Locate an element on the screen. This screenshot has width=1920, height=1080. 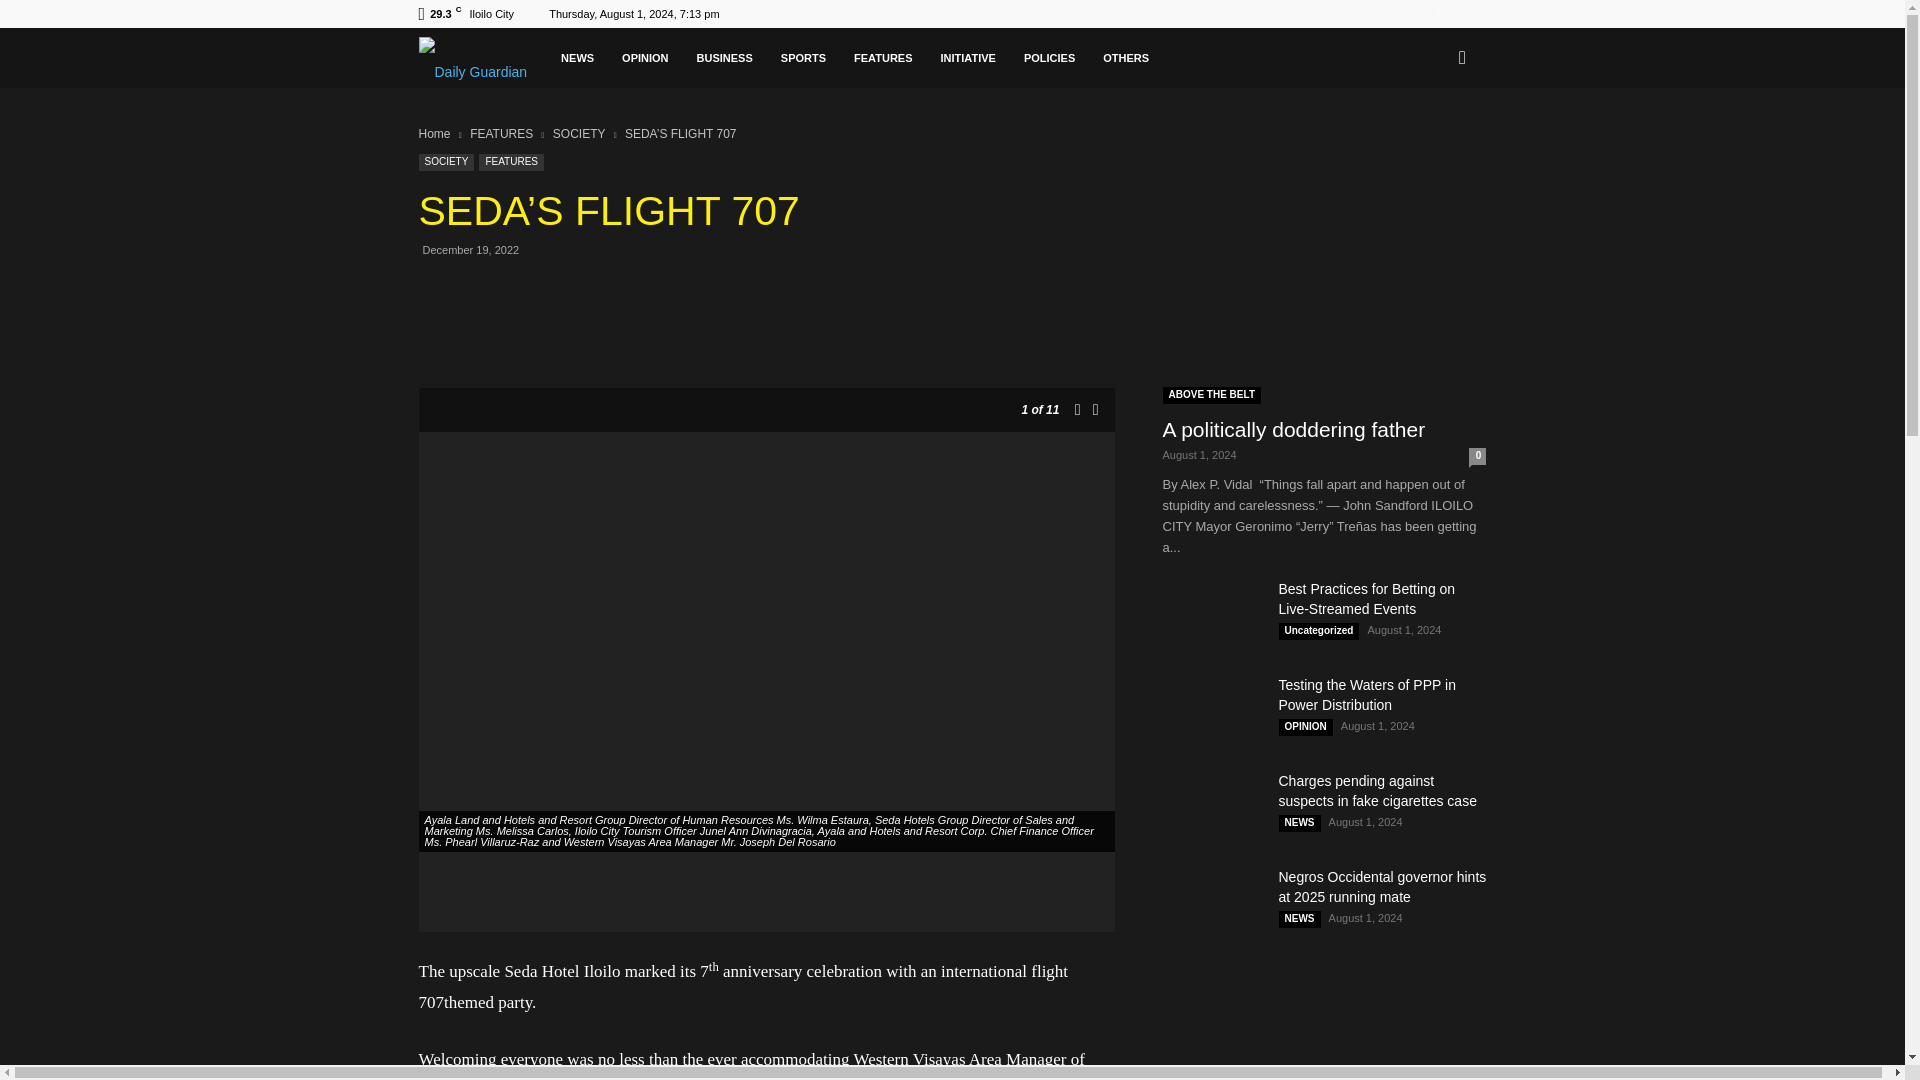
NEWS is located at coordinates (740, 58).